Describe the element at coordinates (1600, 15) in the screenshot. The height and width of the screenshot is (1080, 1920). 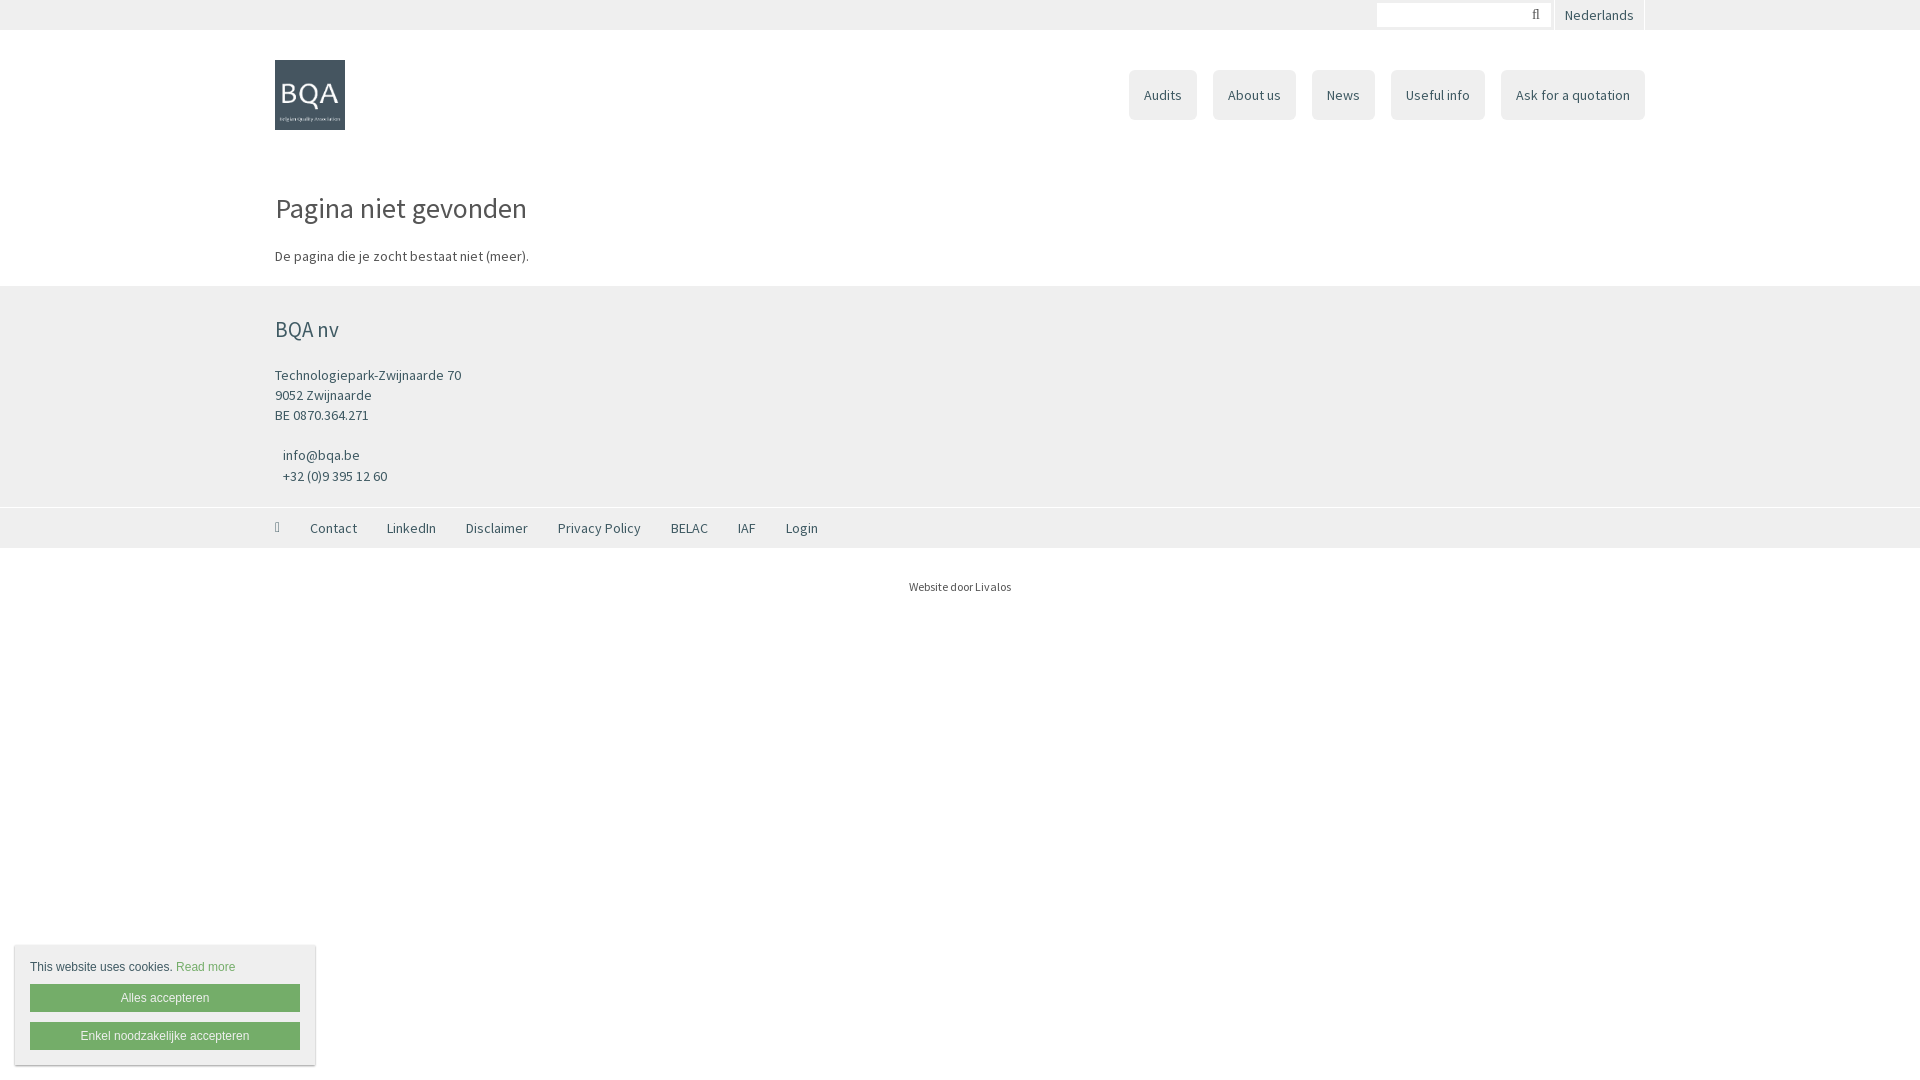
I see `Nederlands` at that location.